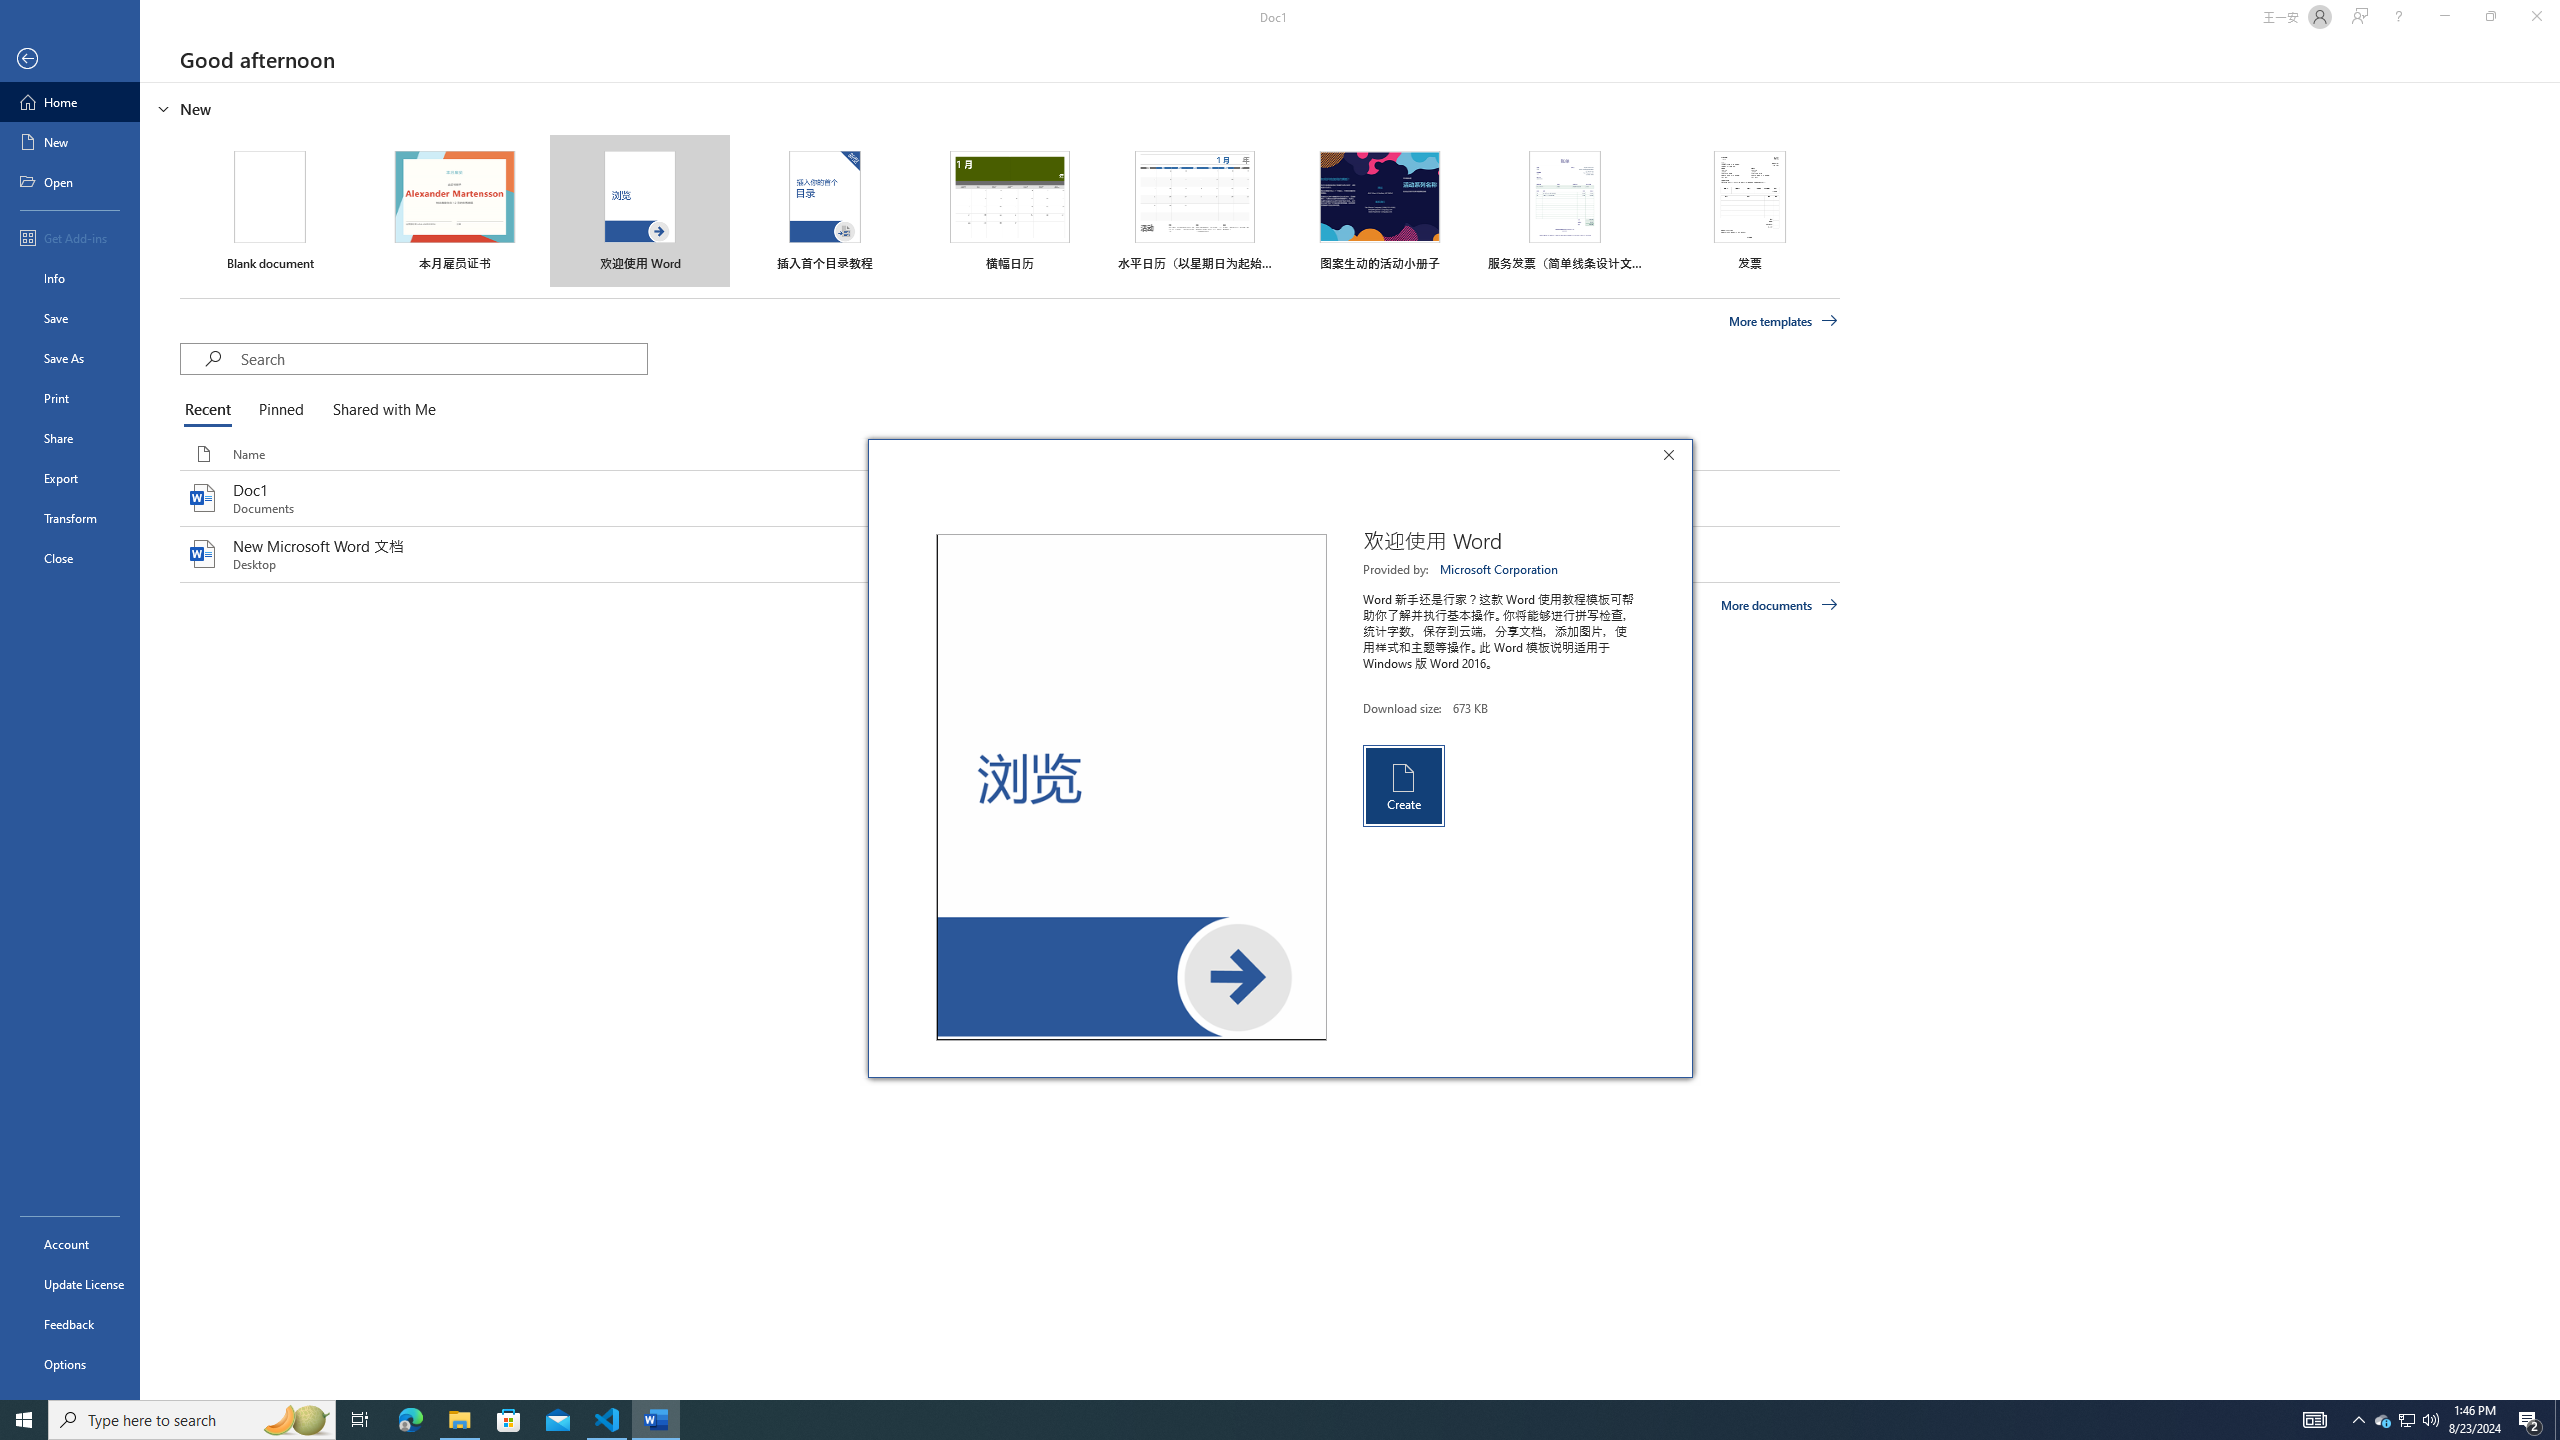 Image resolution: width=2560 pixels, height=1440 pixels. Describe the element at coordinates (2406, 1420) in the screenshot. I see `Create` at that location.